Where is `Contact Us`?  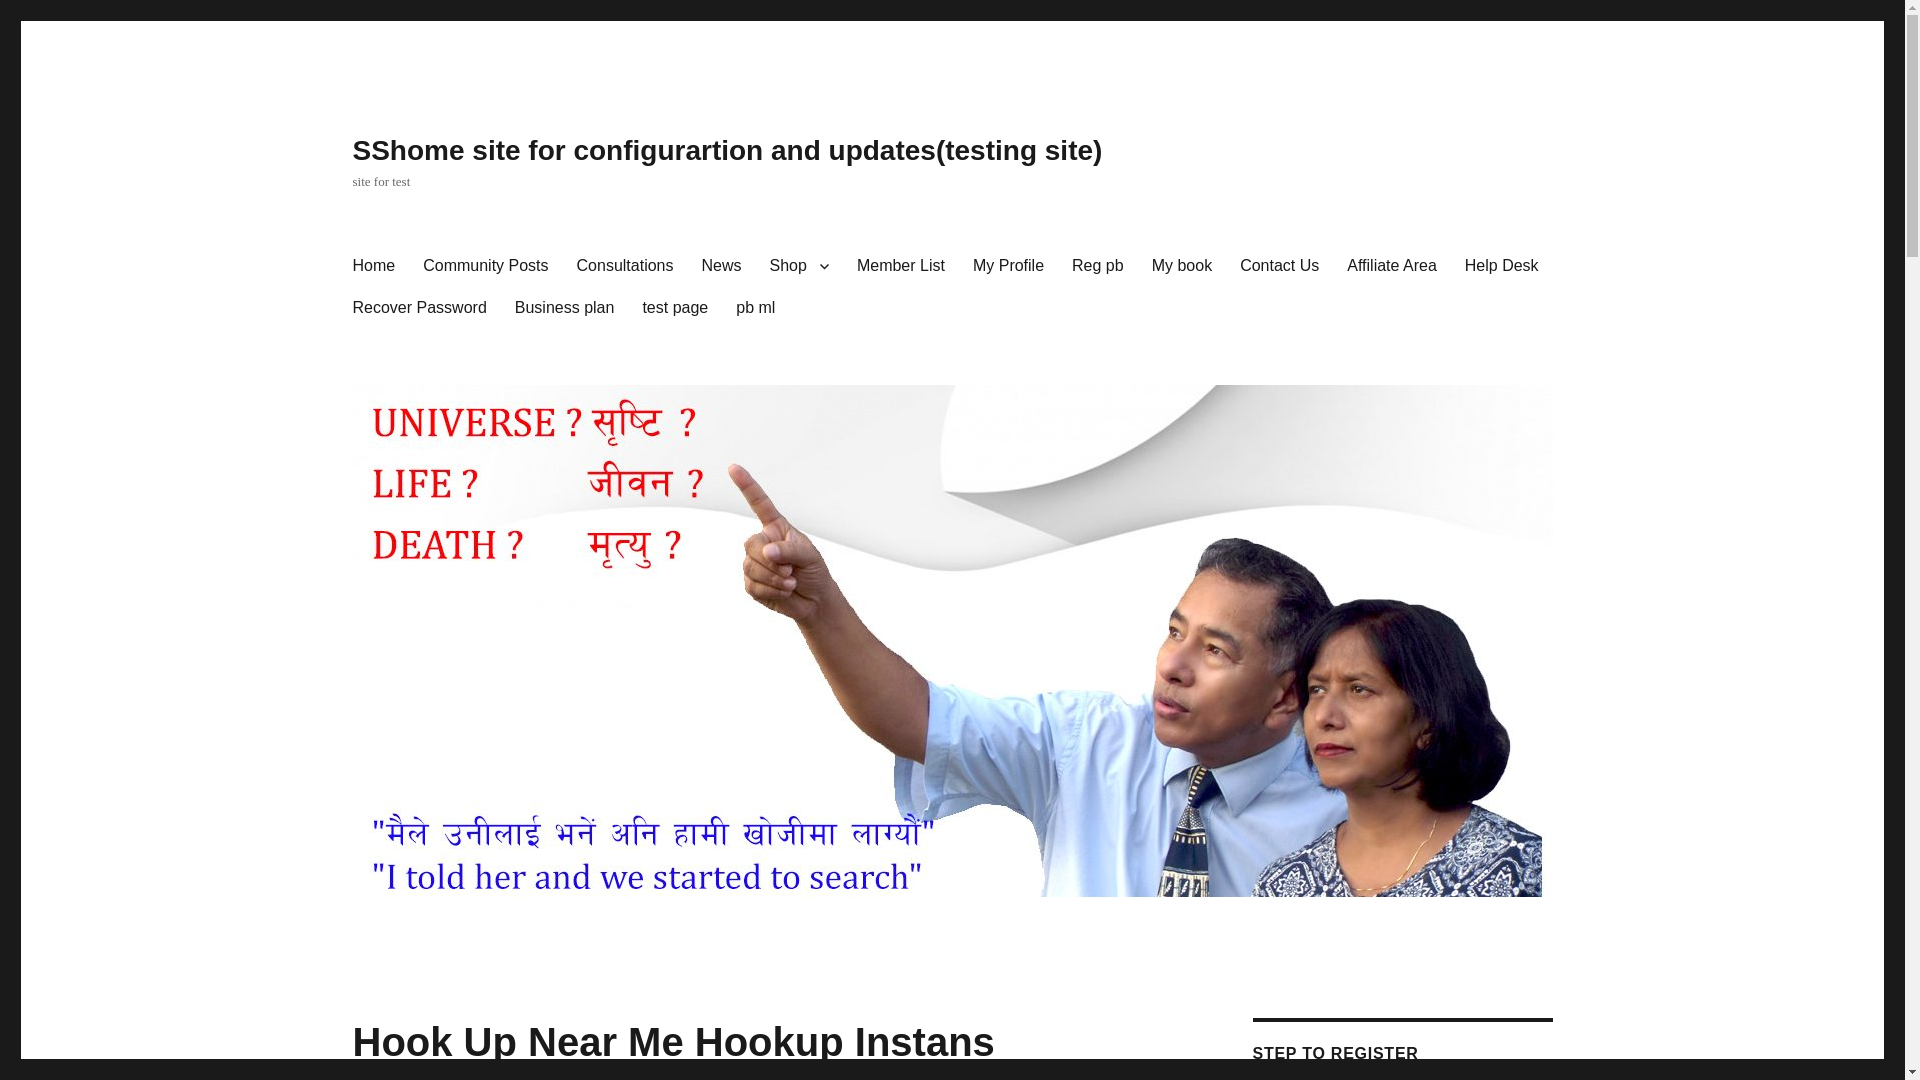
Contact Us is located at coordinates (1279, 266).